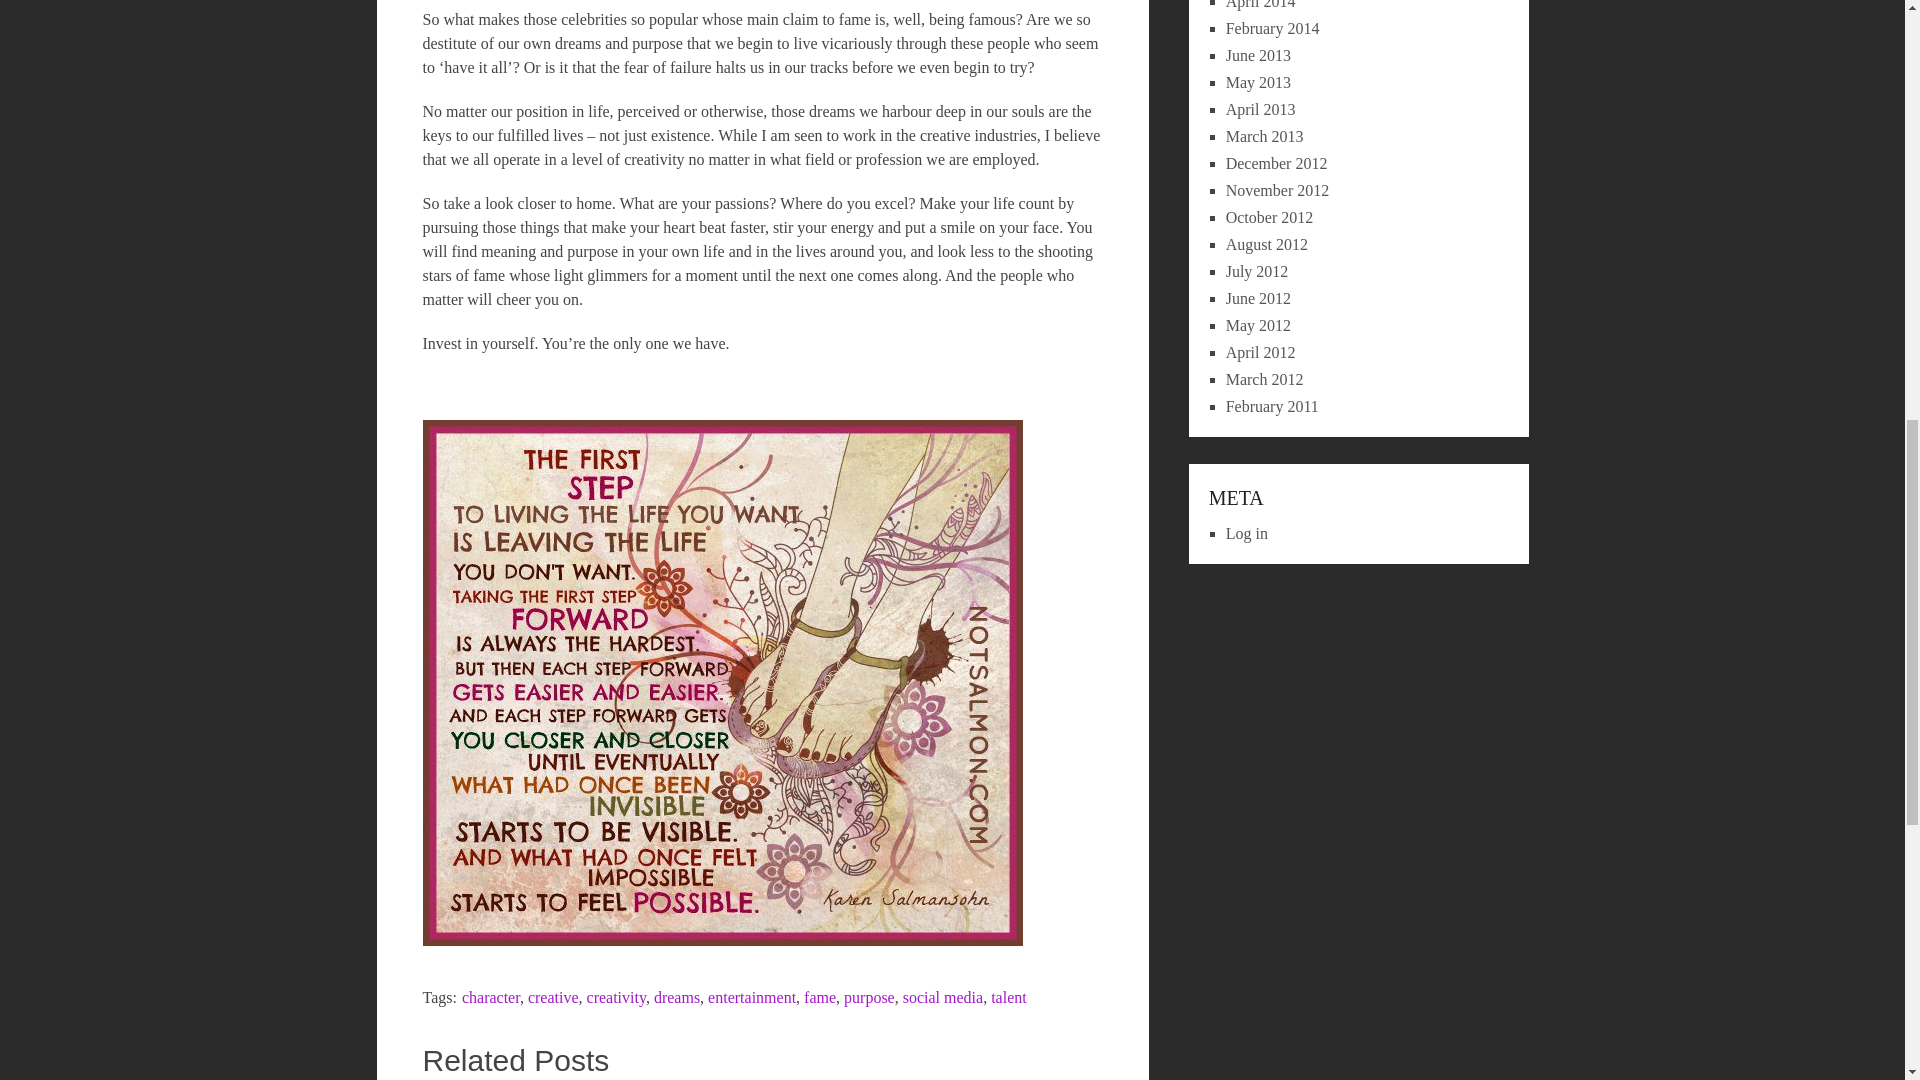 This screenshot has width=1920, height=1080. What do you see at coordinates (616, 997) in the screenshot?
I see `creativity` at bounding box center [616, 997].